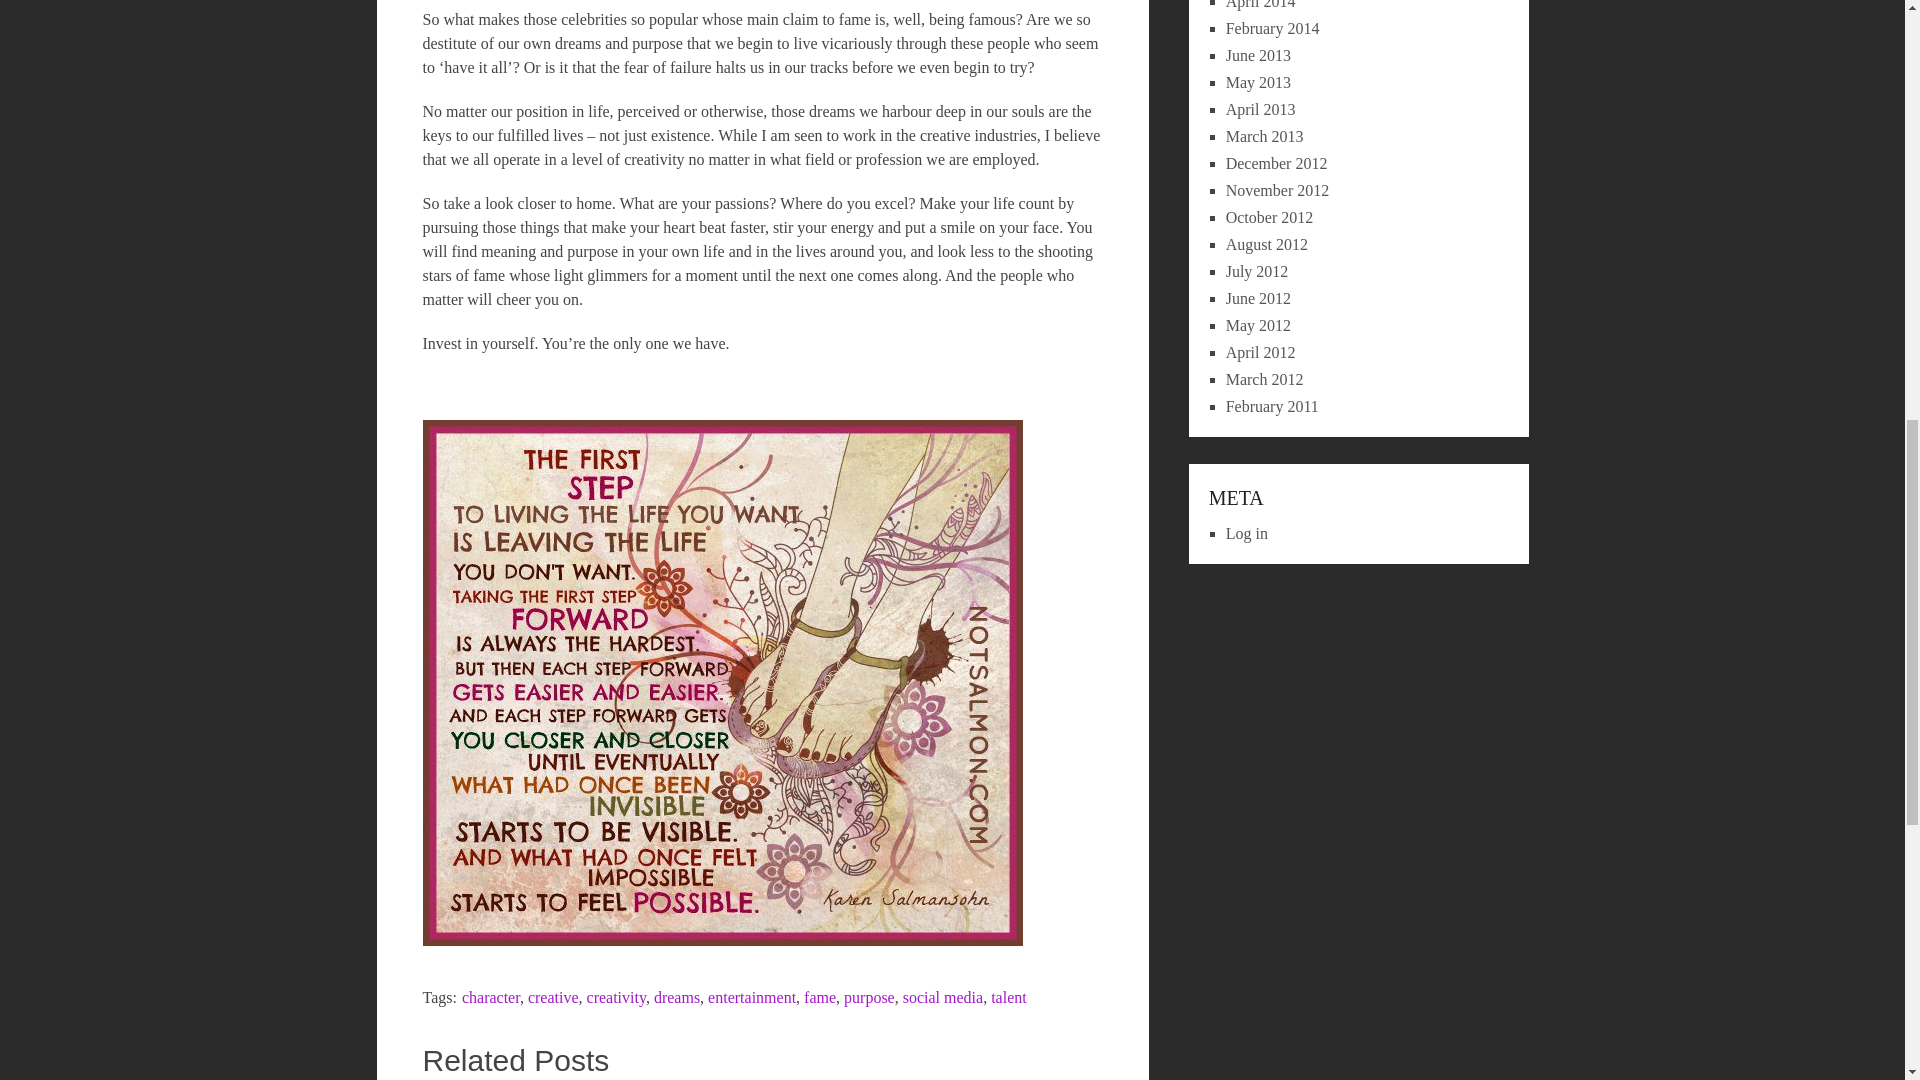 This screenshot has width=1920, height=1080. What do you see at coordinates (616, 997) in the screenshot?
I see `creativity` at bounding box center [616, 997].